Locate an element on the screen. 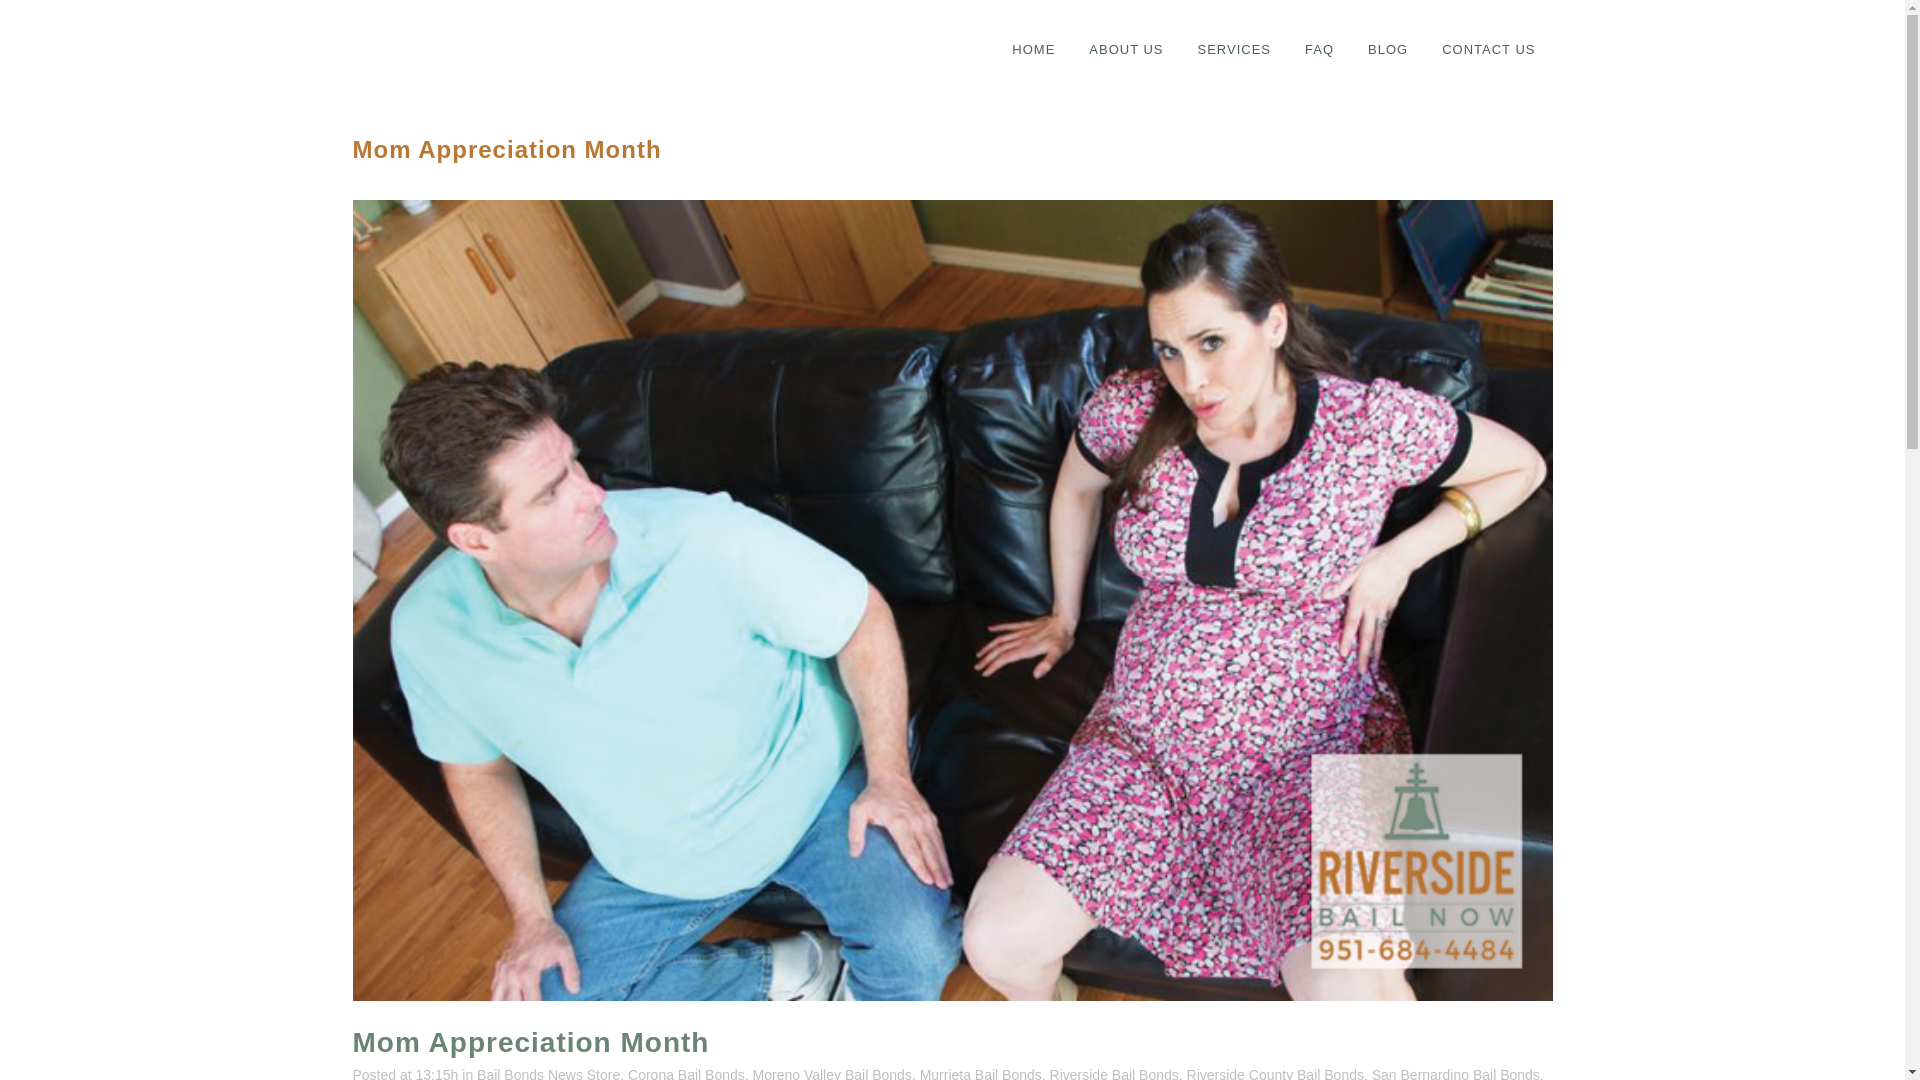  Riverside Bail Bonds is located at coordinates (1114, 1074).